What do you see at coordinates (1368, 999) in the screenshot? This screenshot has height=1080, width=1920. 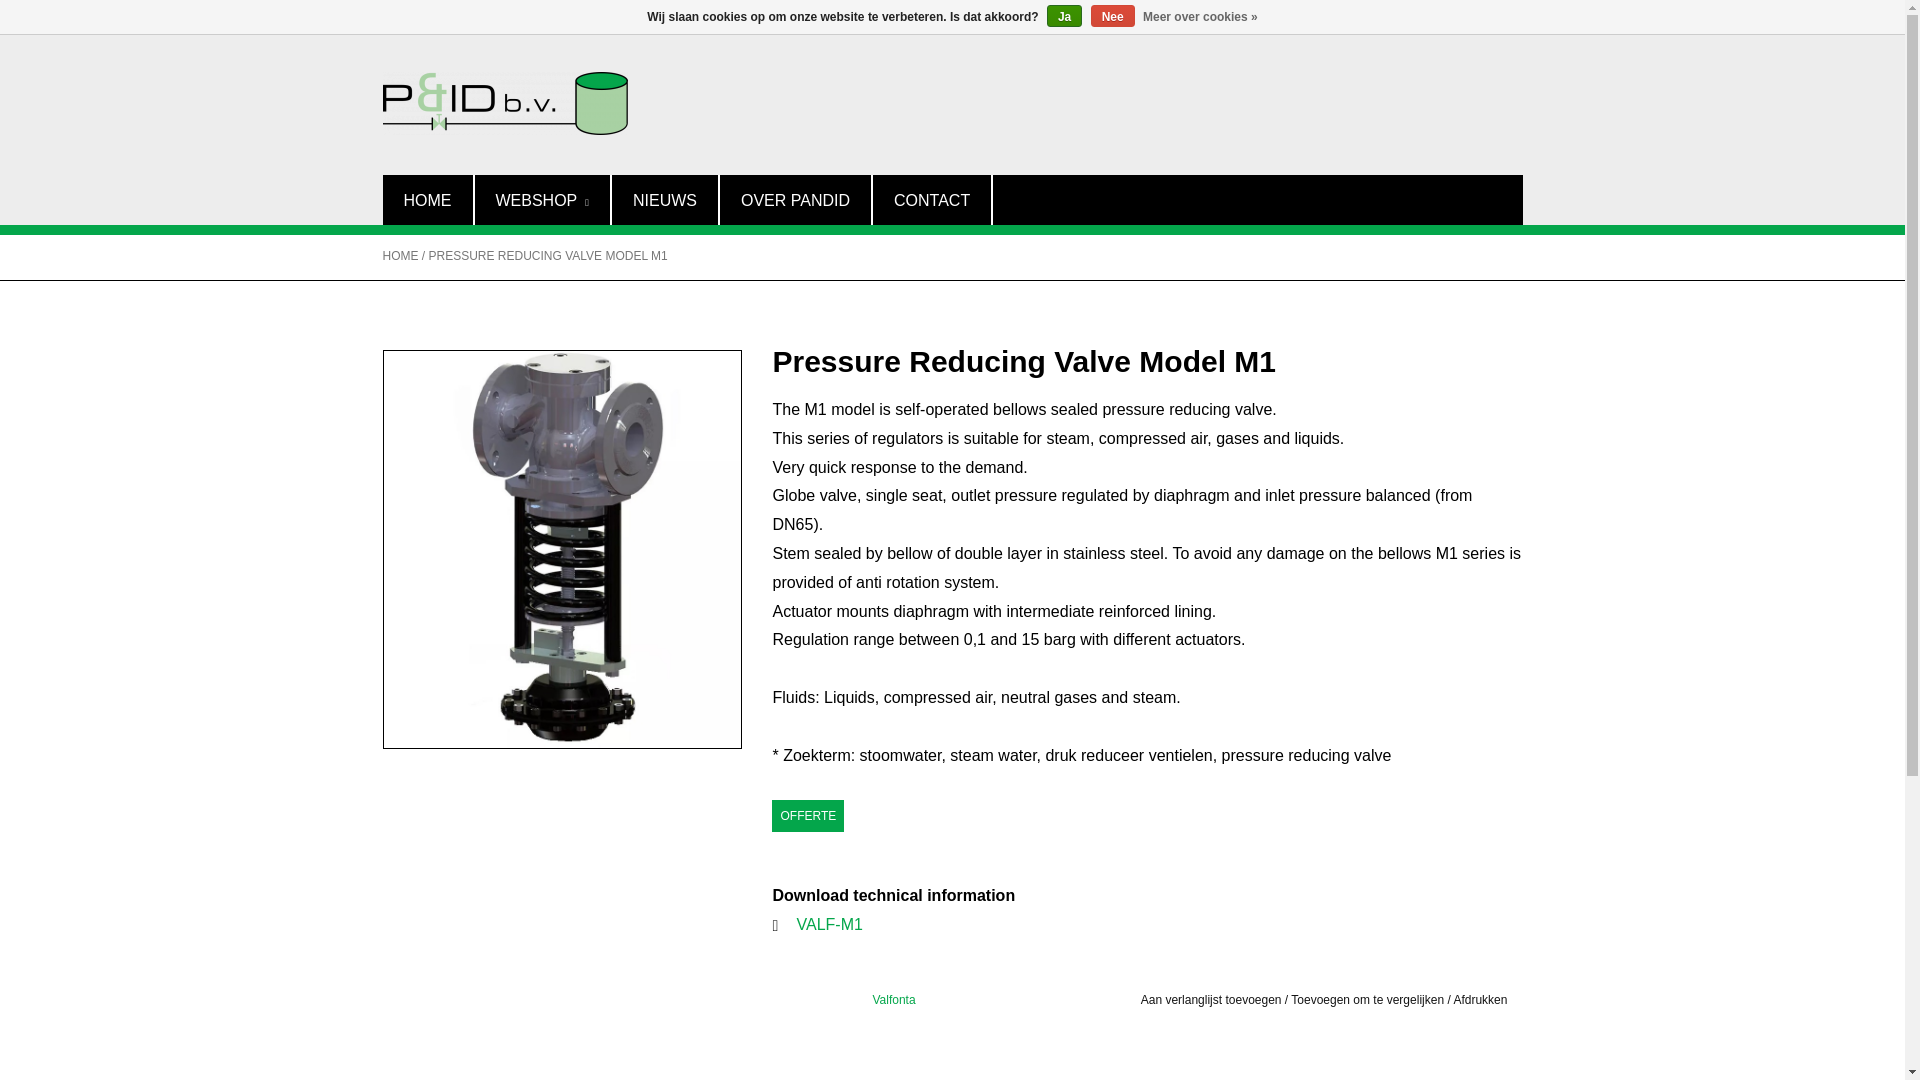 I see `Toevoegen om te vergelijken` at bounding box center [1368, 999].